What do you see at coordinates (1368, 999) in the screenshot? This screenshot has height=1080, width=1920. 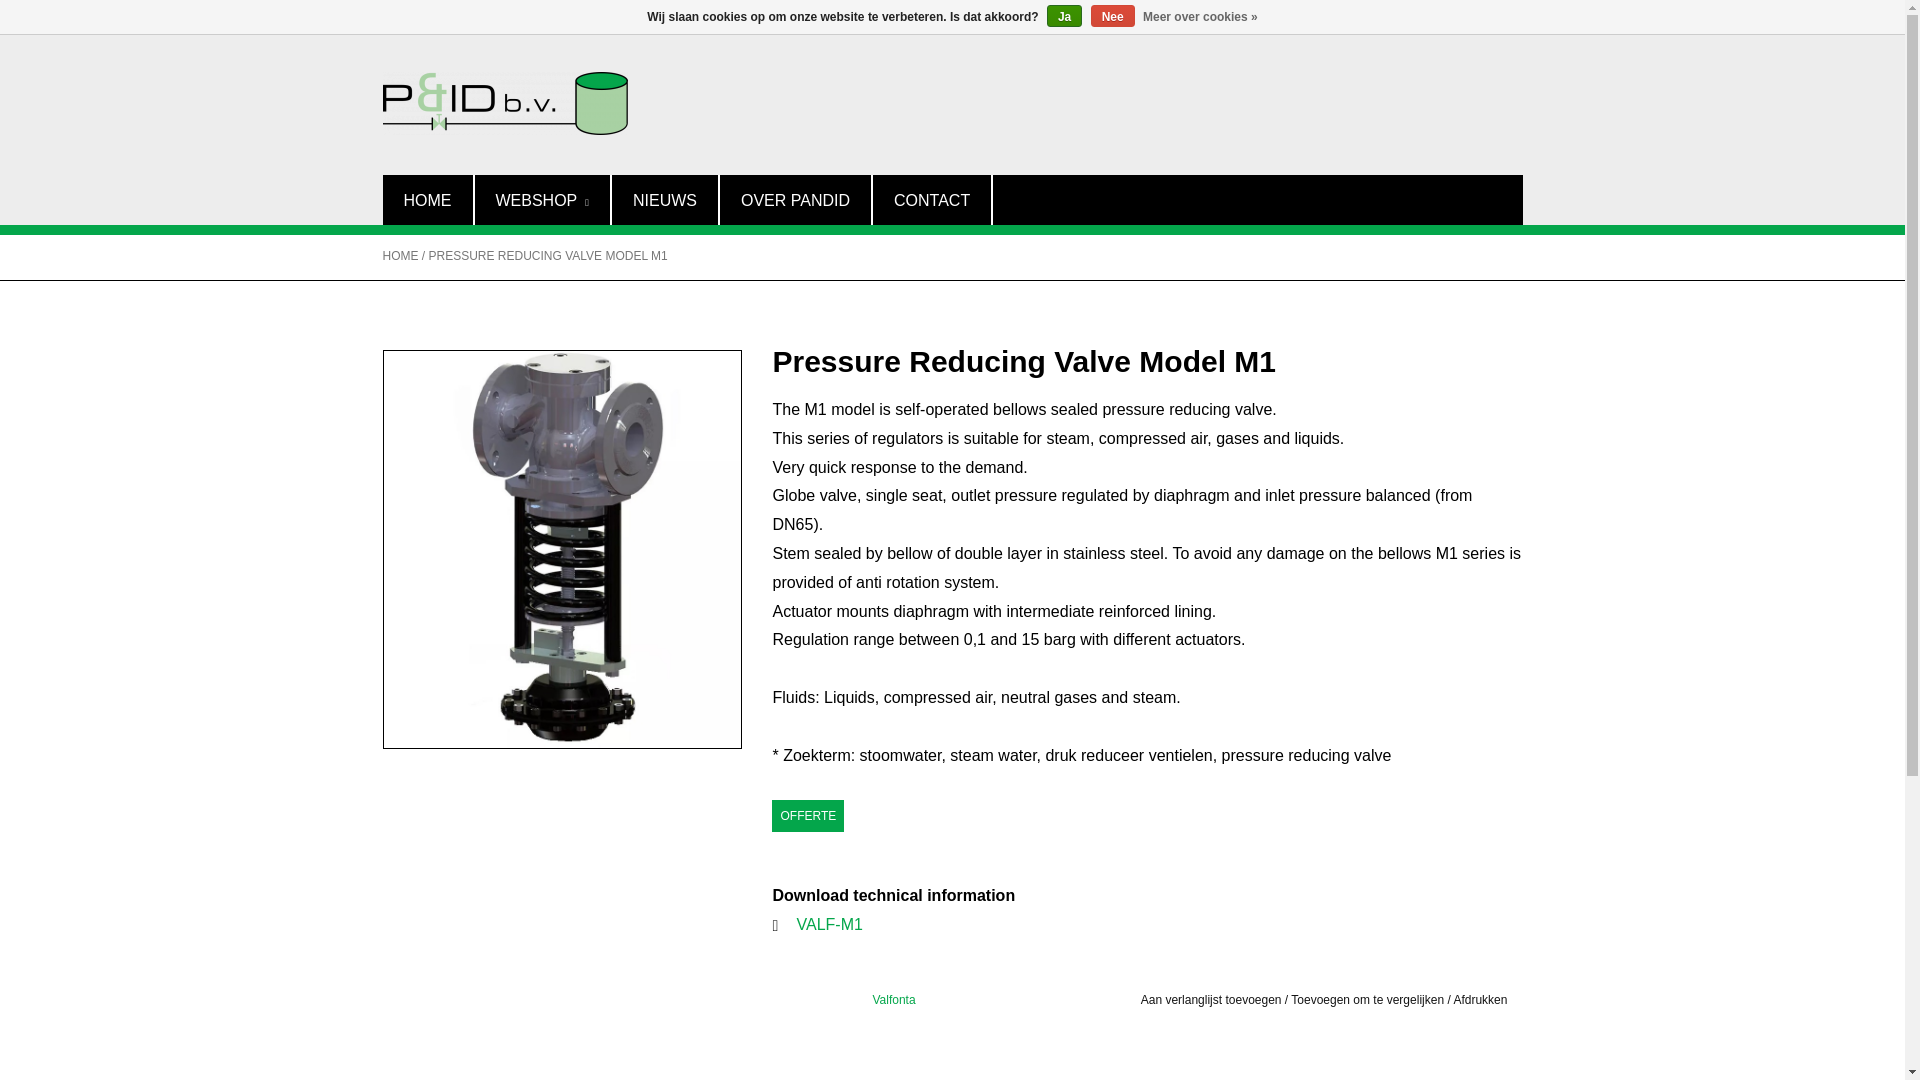 I see `Toevoegen om te vergelijken` at bounding box center [1368, 999].